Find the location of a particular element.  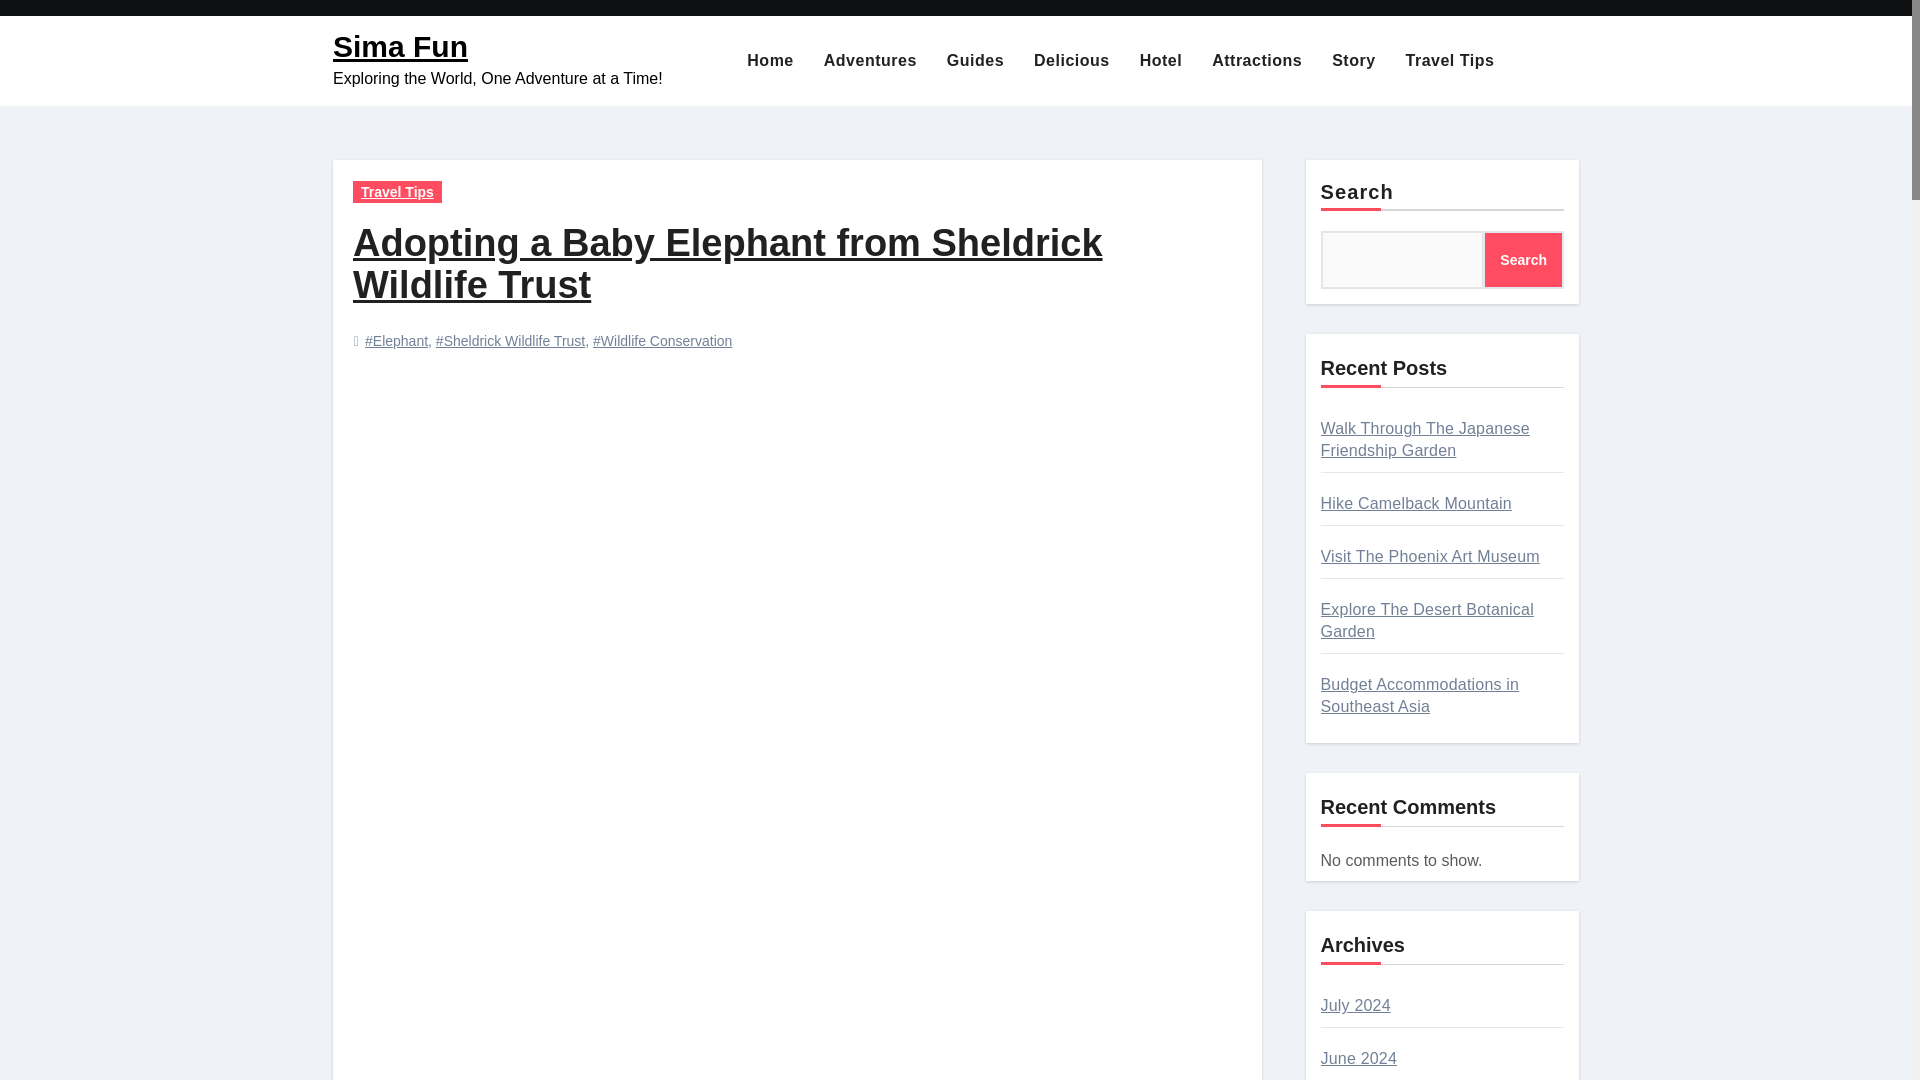

Hotel is located at coordinates (1162, 60).